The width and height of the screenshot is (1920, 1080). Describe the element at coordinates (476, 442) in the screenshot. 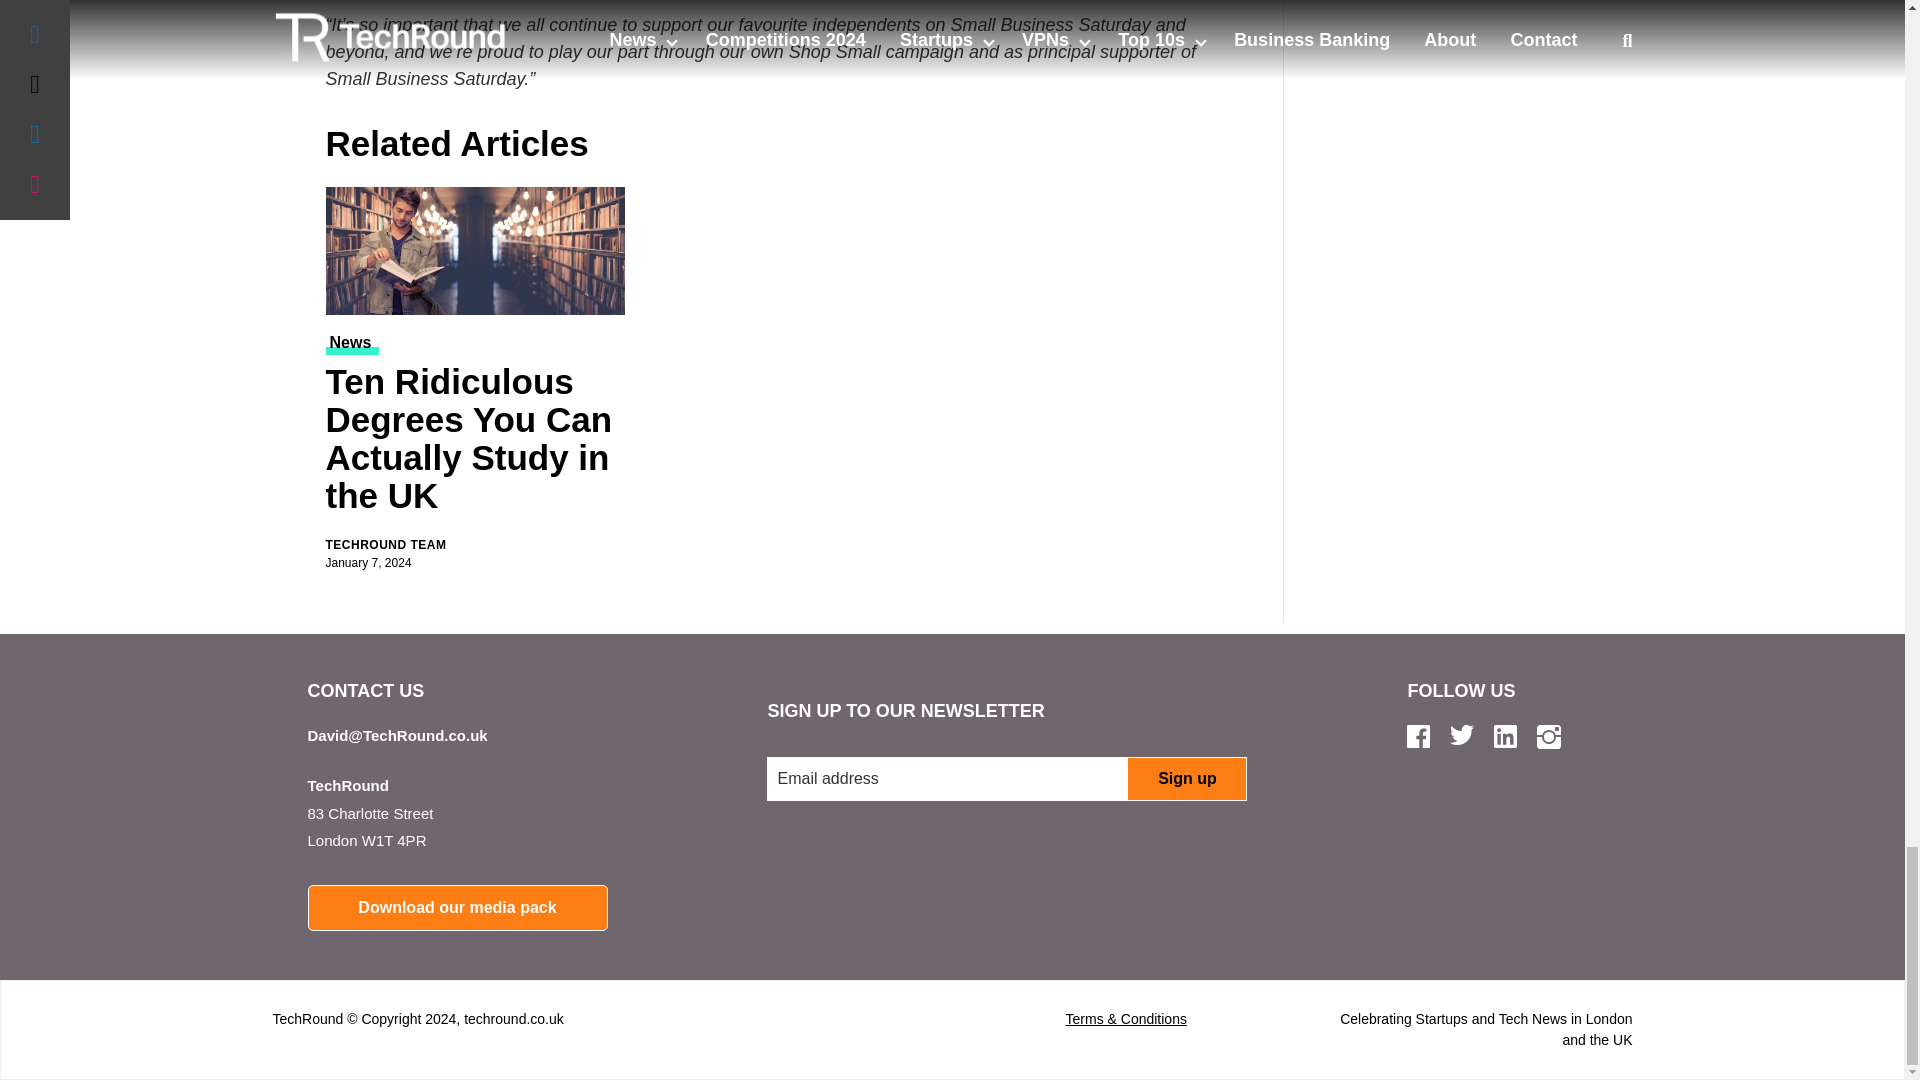

I see `Ten Ridiculous Degrees You Can Actually Study in the UK` at that location.